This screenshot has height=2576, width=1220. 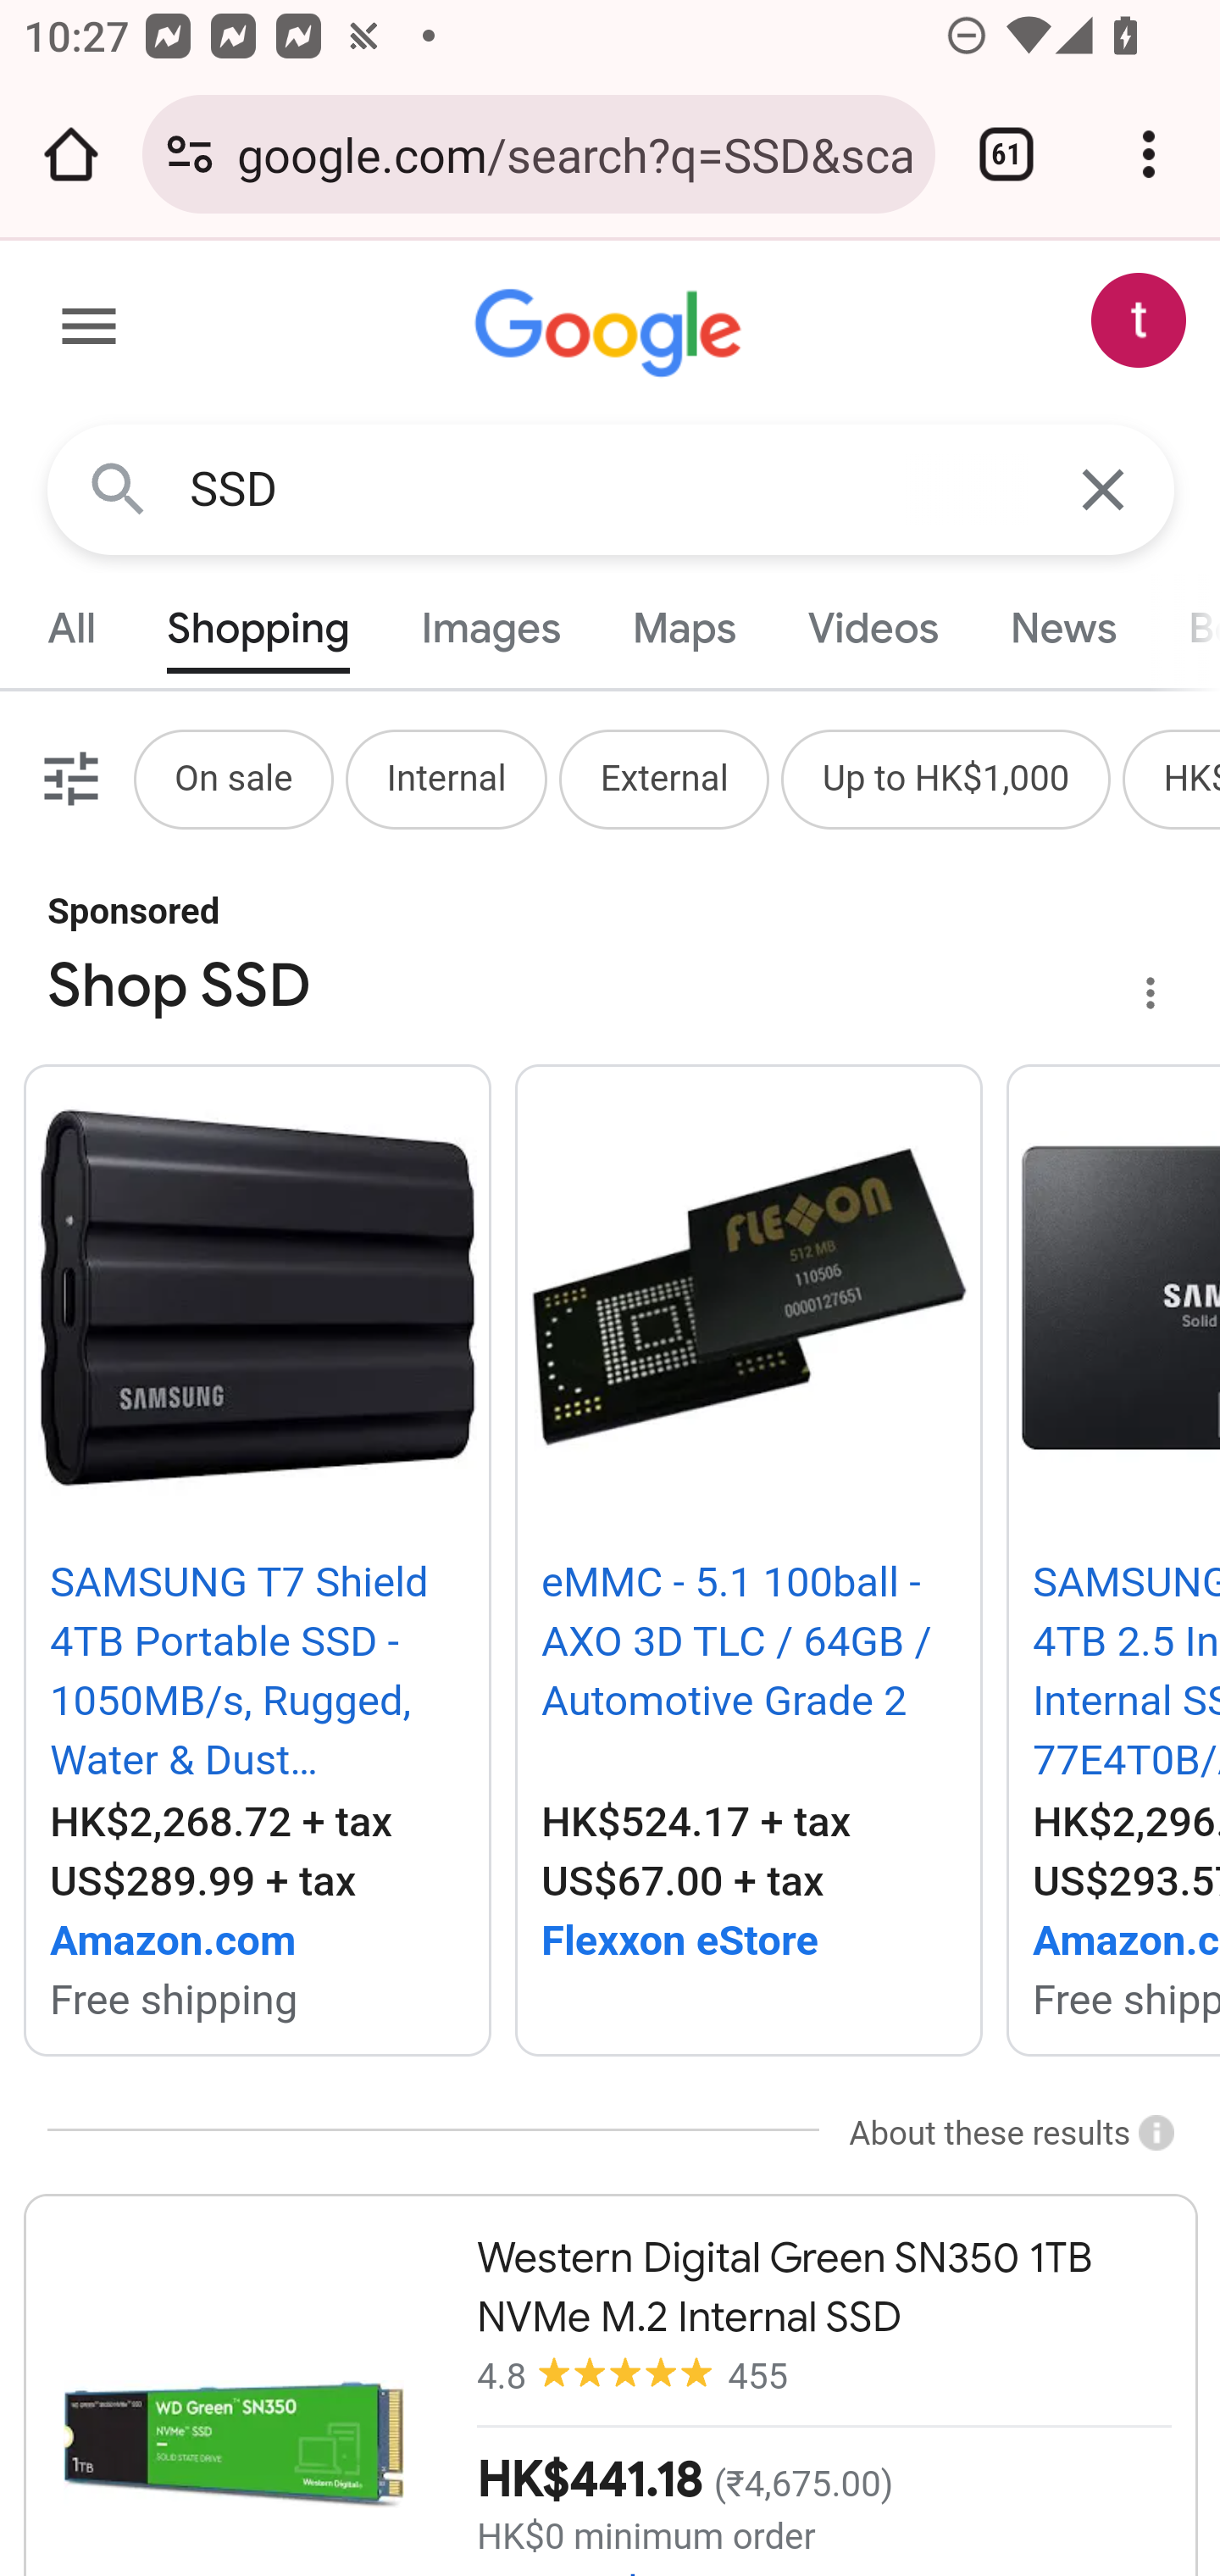 What do you see at coordinates (232, 778) in the screenshot?
I see `On sale` at bounding box center [232, 778].